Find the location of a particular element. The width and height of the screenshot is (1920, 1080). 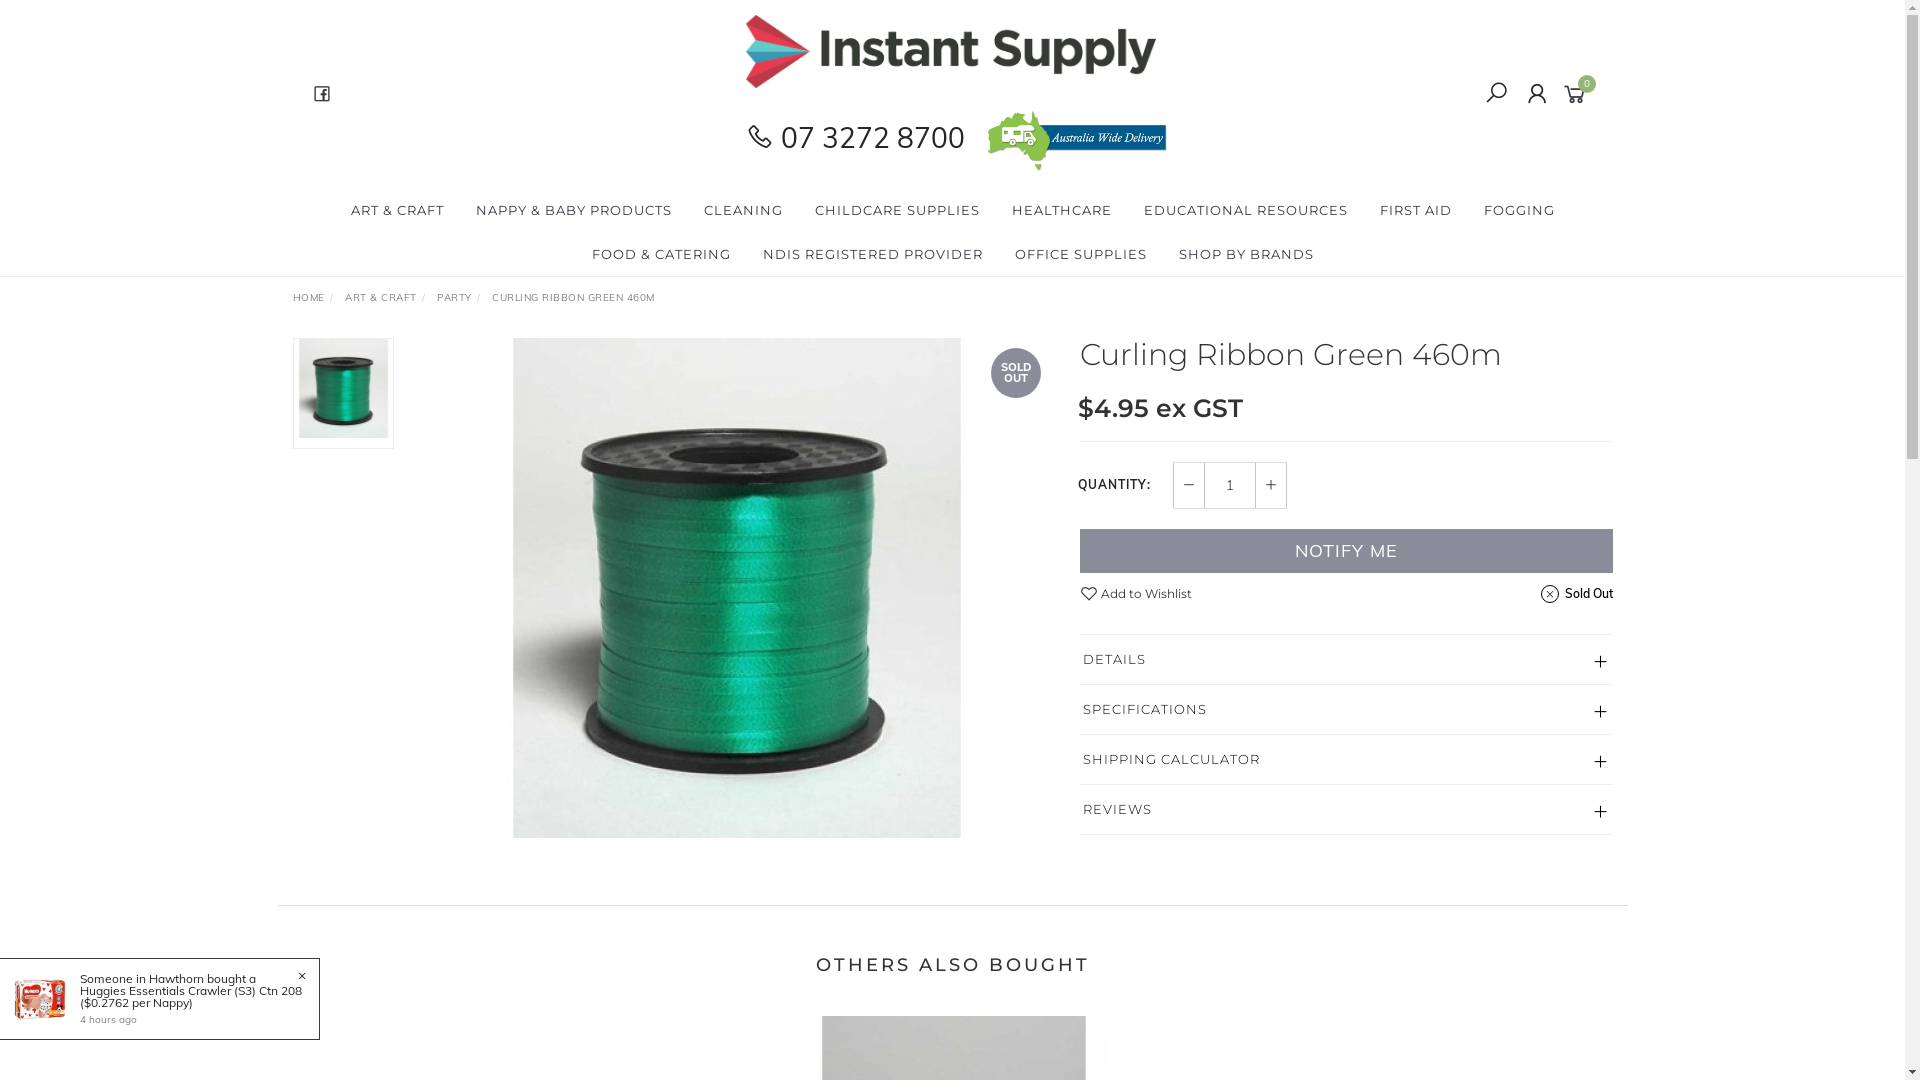

FIRST AID is located at coordinates (1416, 210).